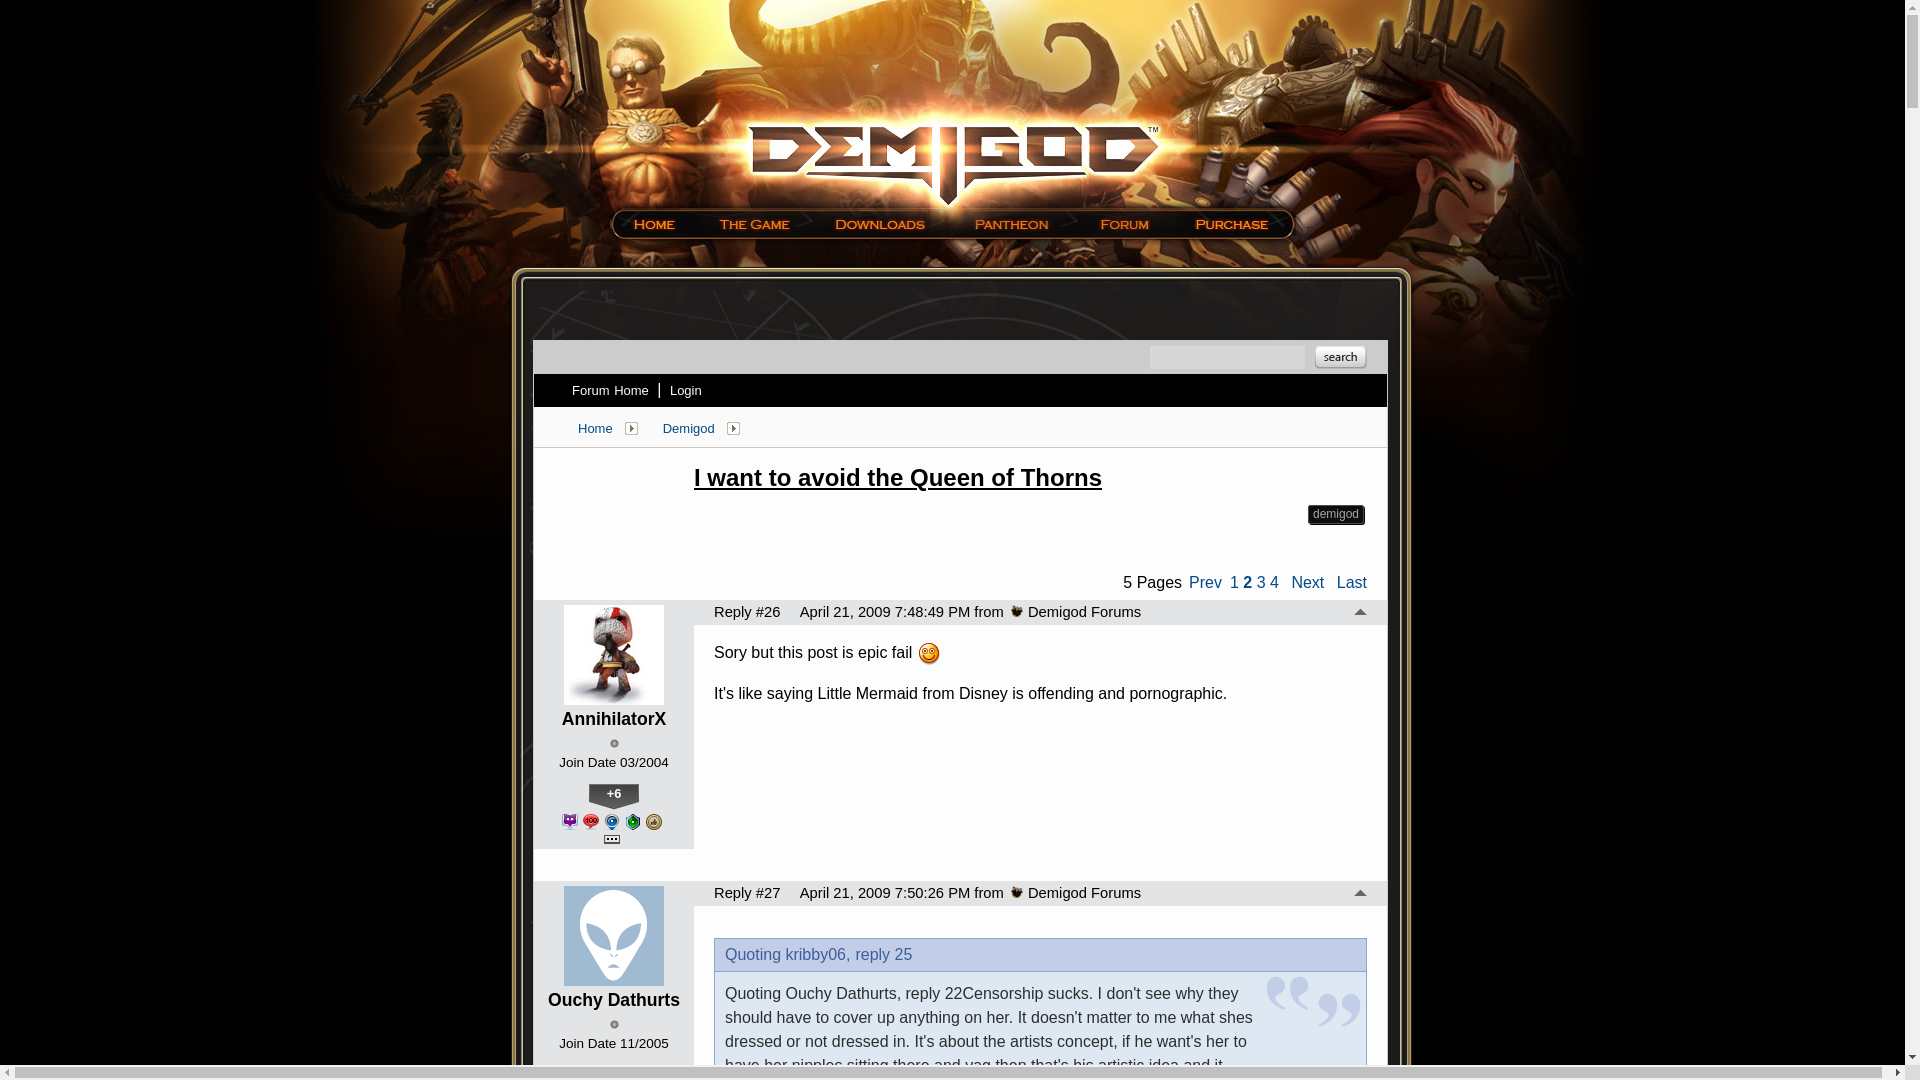  I want to click on Click user name to view more options., so click(614, 719).